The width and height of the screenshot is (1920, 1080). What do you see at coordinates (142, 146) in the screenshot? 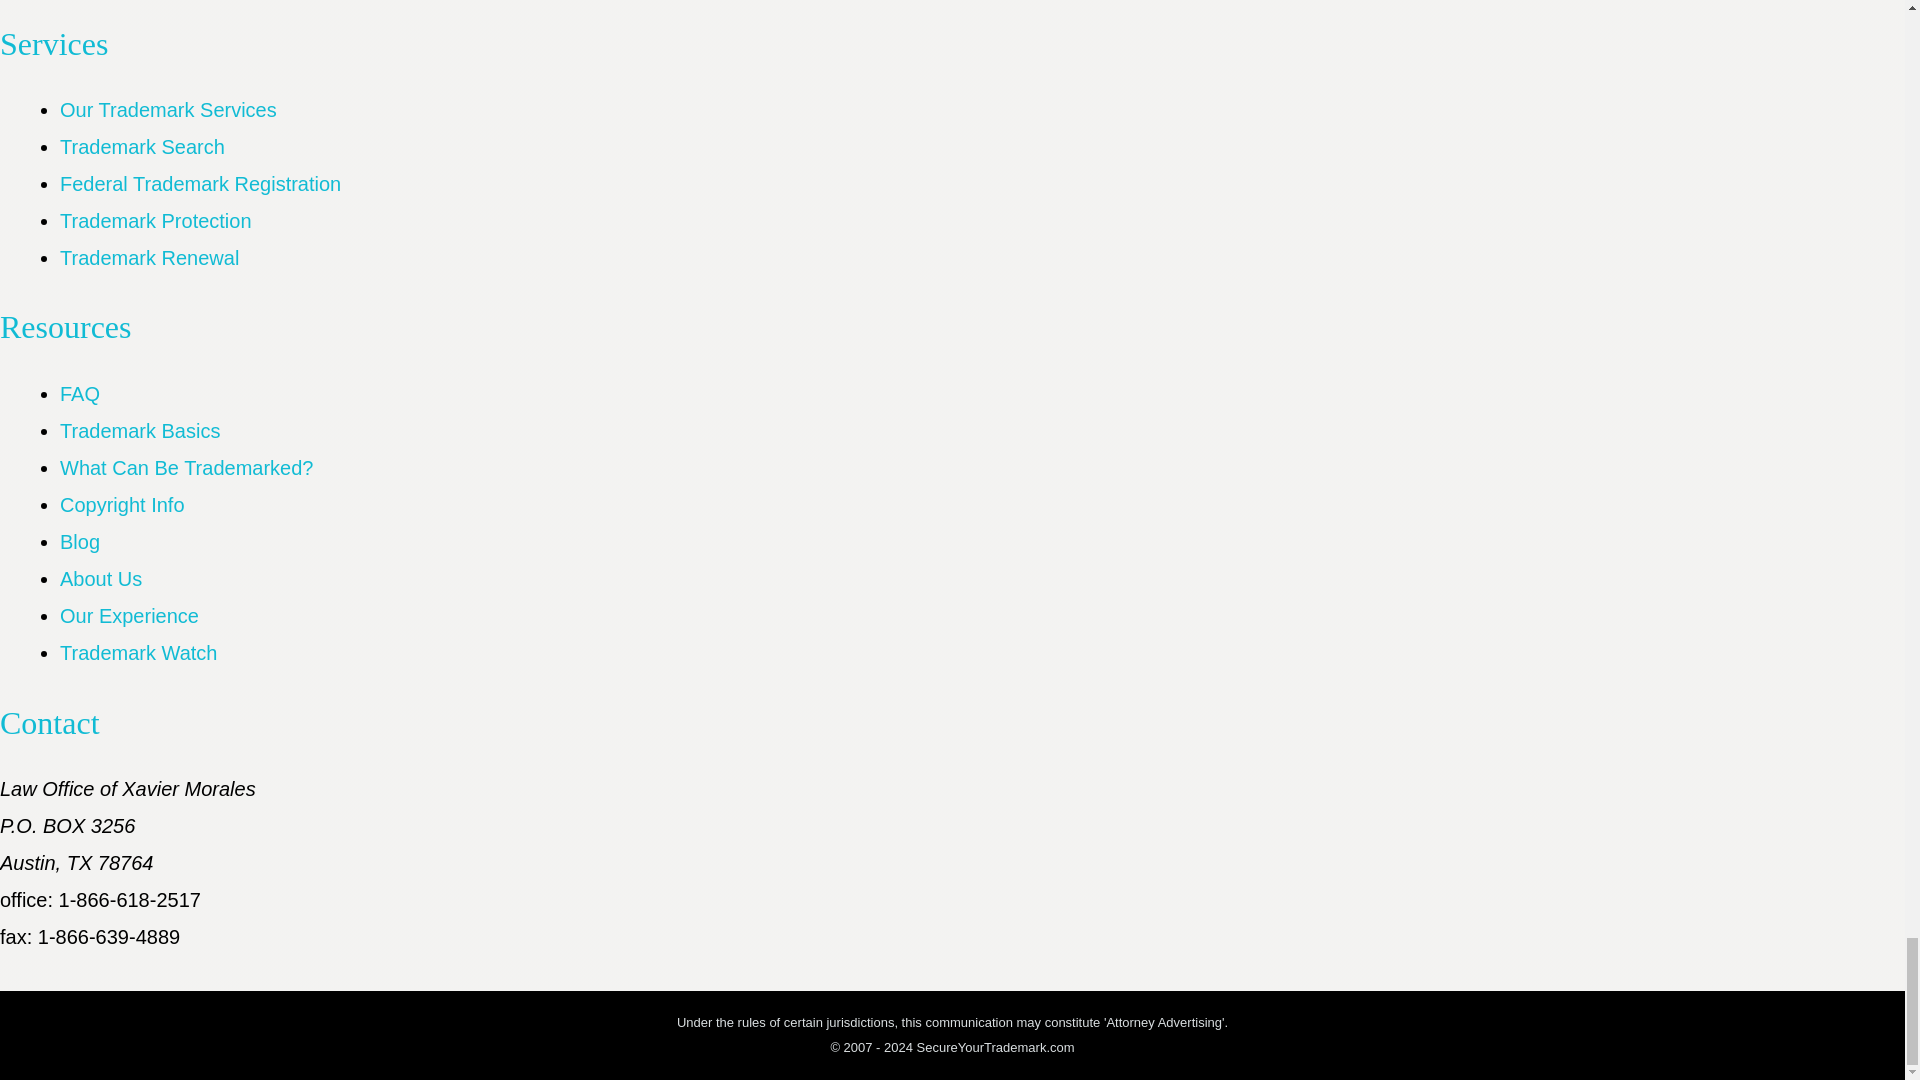
I see `Trademark Search` at bounding box center [142, 146].